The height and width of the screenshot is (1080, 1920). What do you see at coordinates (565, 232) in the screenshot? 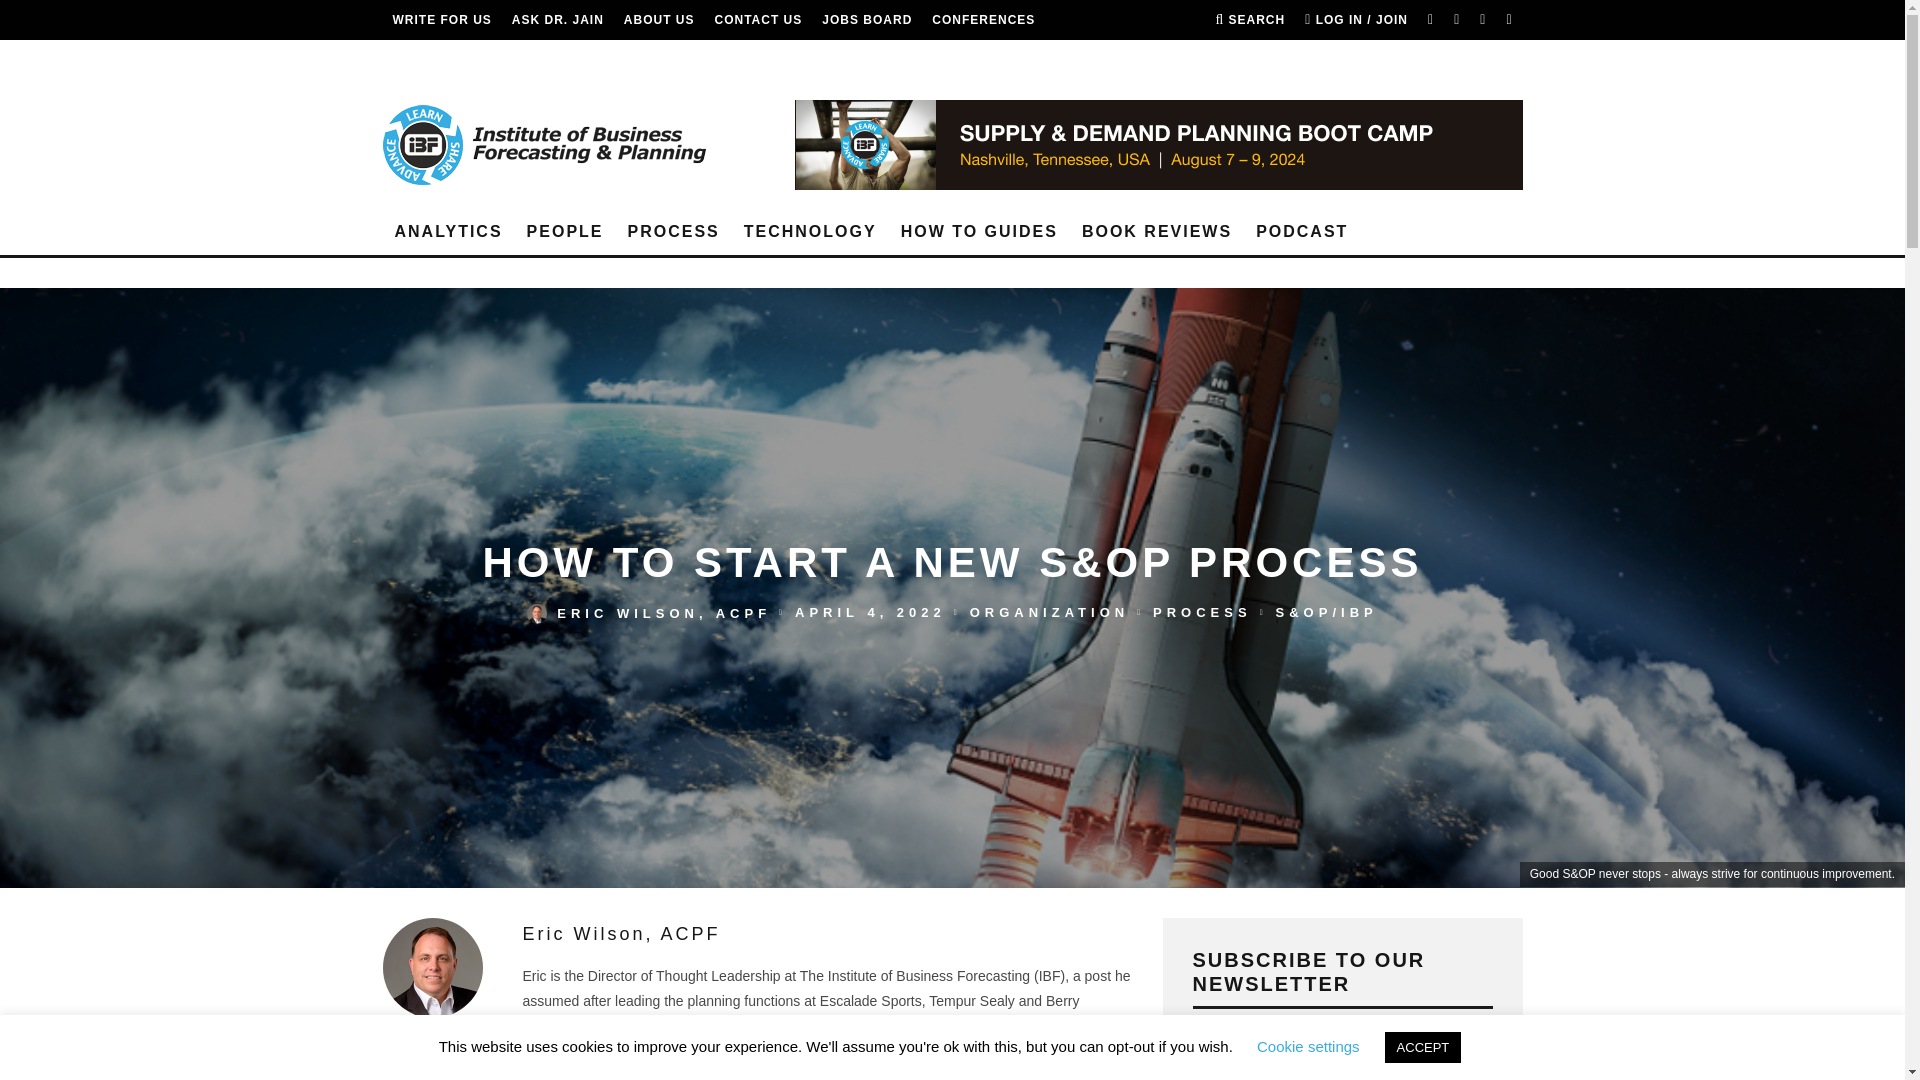
I see `PEOPLE` at bounding box center [565, 232].